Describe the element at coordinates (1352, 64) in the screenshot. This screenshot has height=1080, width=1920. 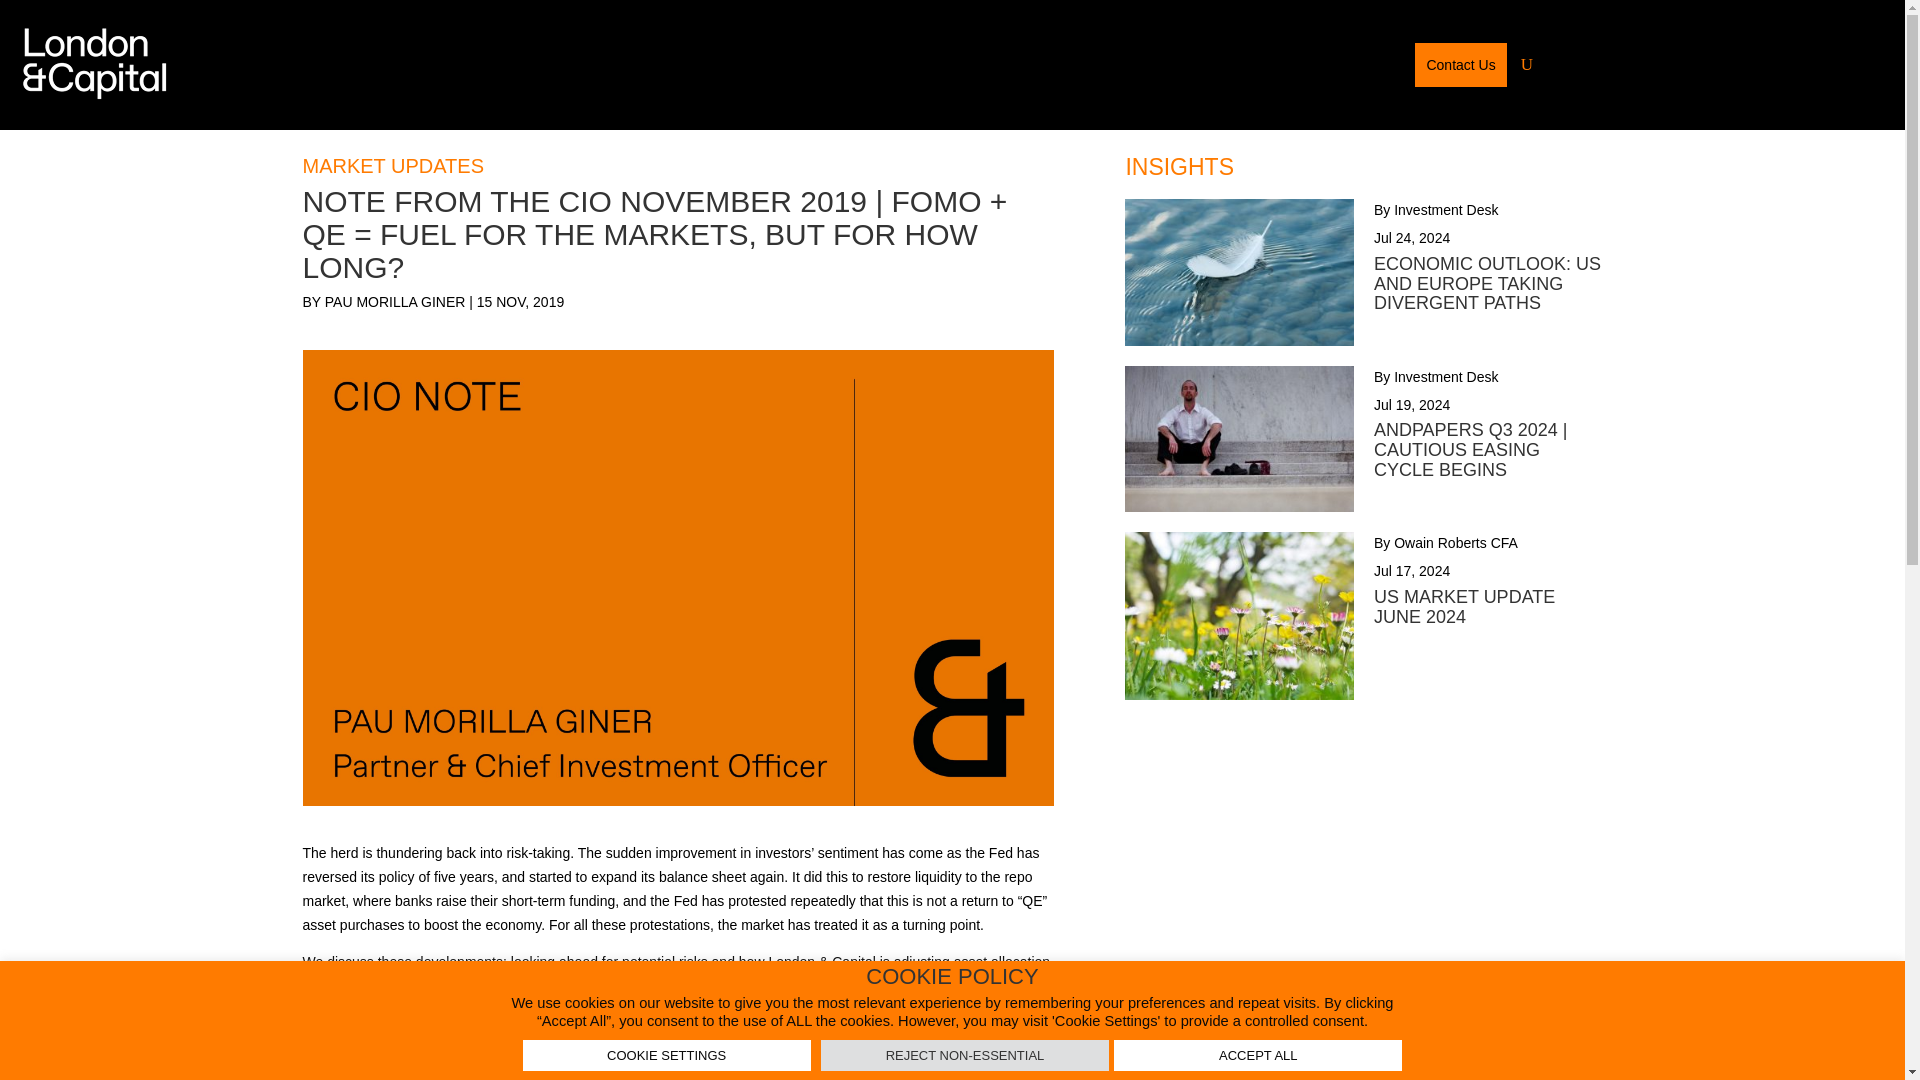
I see `Client Portal` at that location.